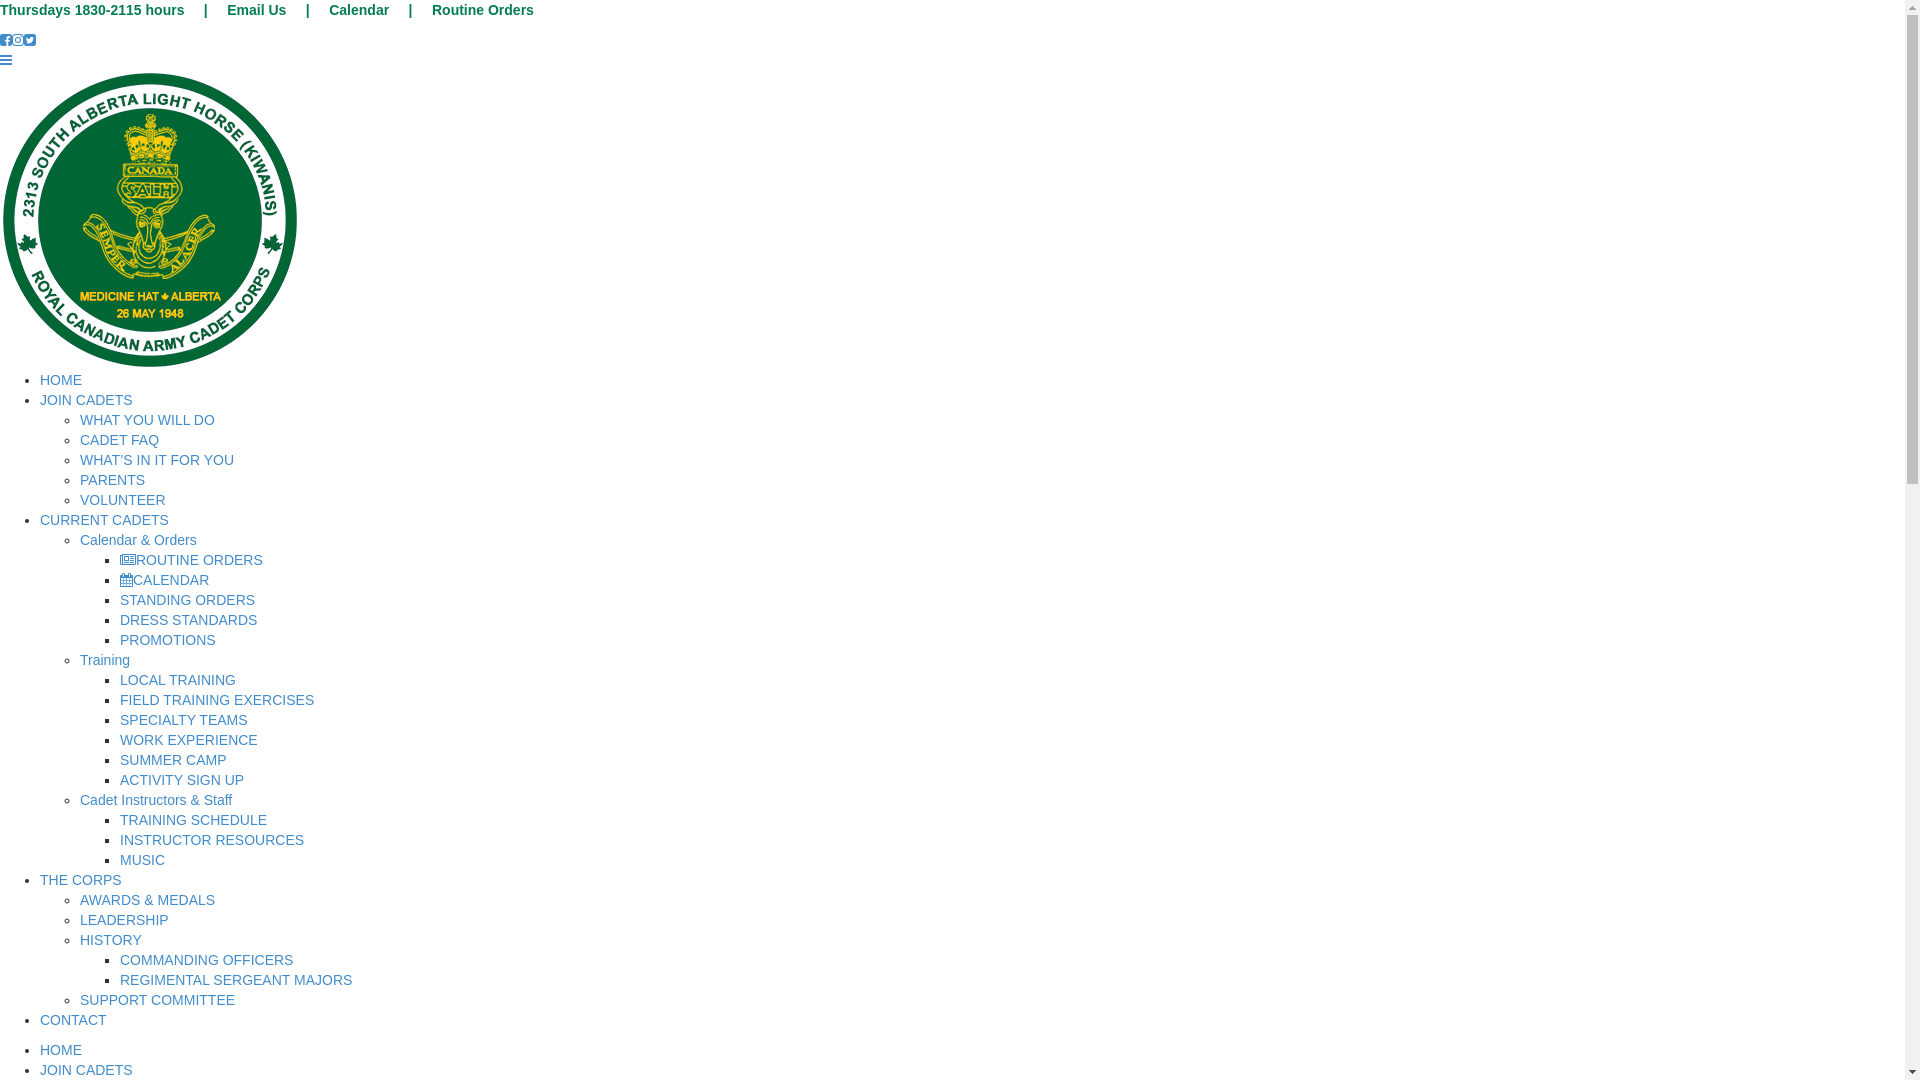 The image size is (1920, 1080). I want to click on REGIMENTAL SERGEANT MAJORS, so click(236, 980).